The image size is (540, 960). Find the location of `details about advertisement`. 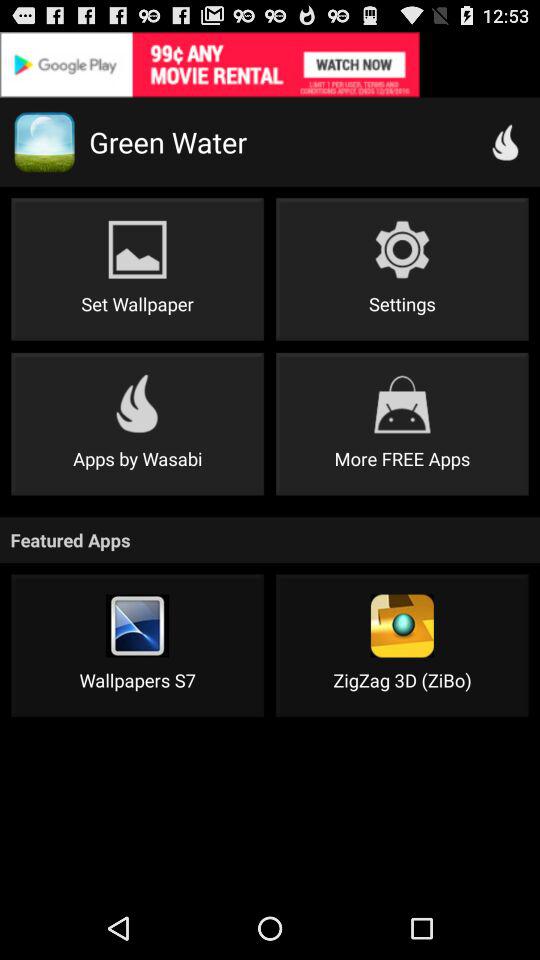

details about advertisement is located at coordinates (270, 64).